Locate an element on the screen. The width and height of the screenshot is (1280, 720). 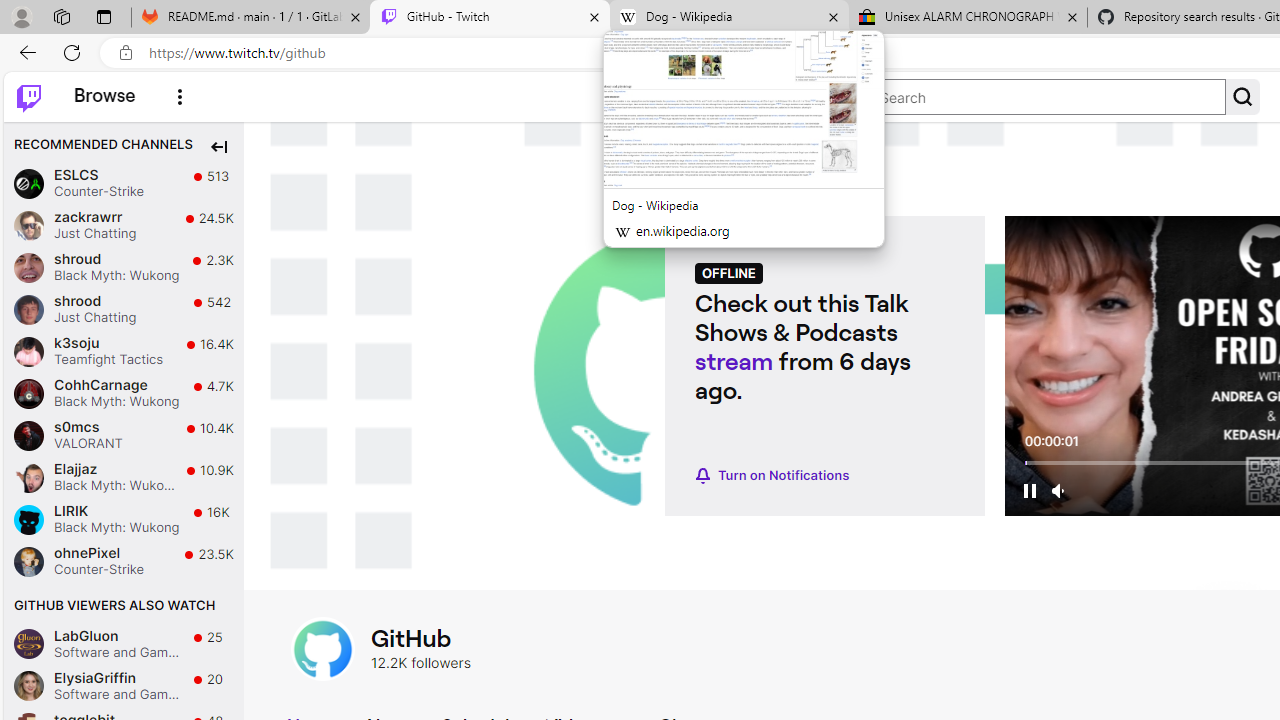
LabGluon is located at coordinates (28, 644).